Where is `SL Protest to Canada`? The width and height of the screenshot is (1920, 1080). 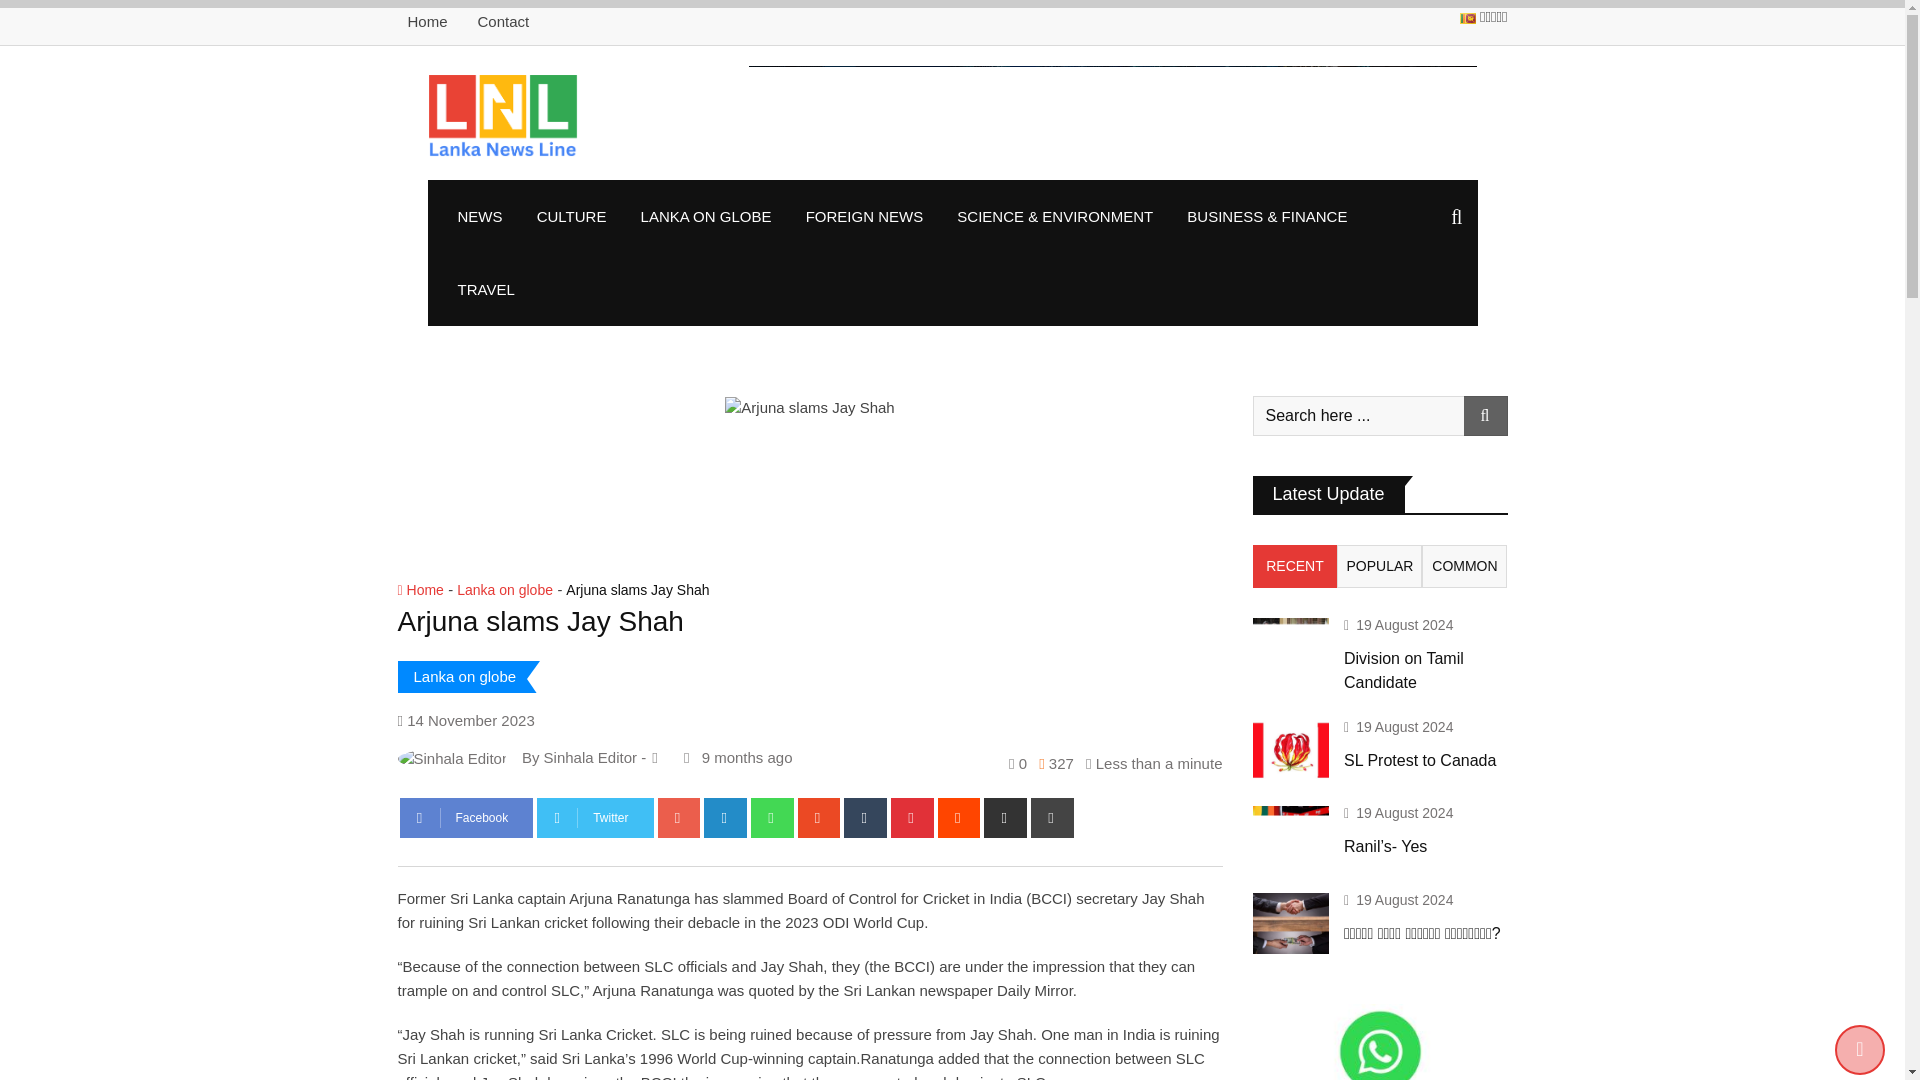 SL Protest to Canada is located at coordinates (1290, 750).